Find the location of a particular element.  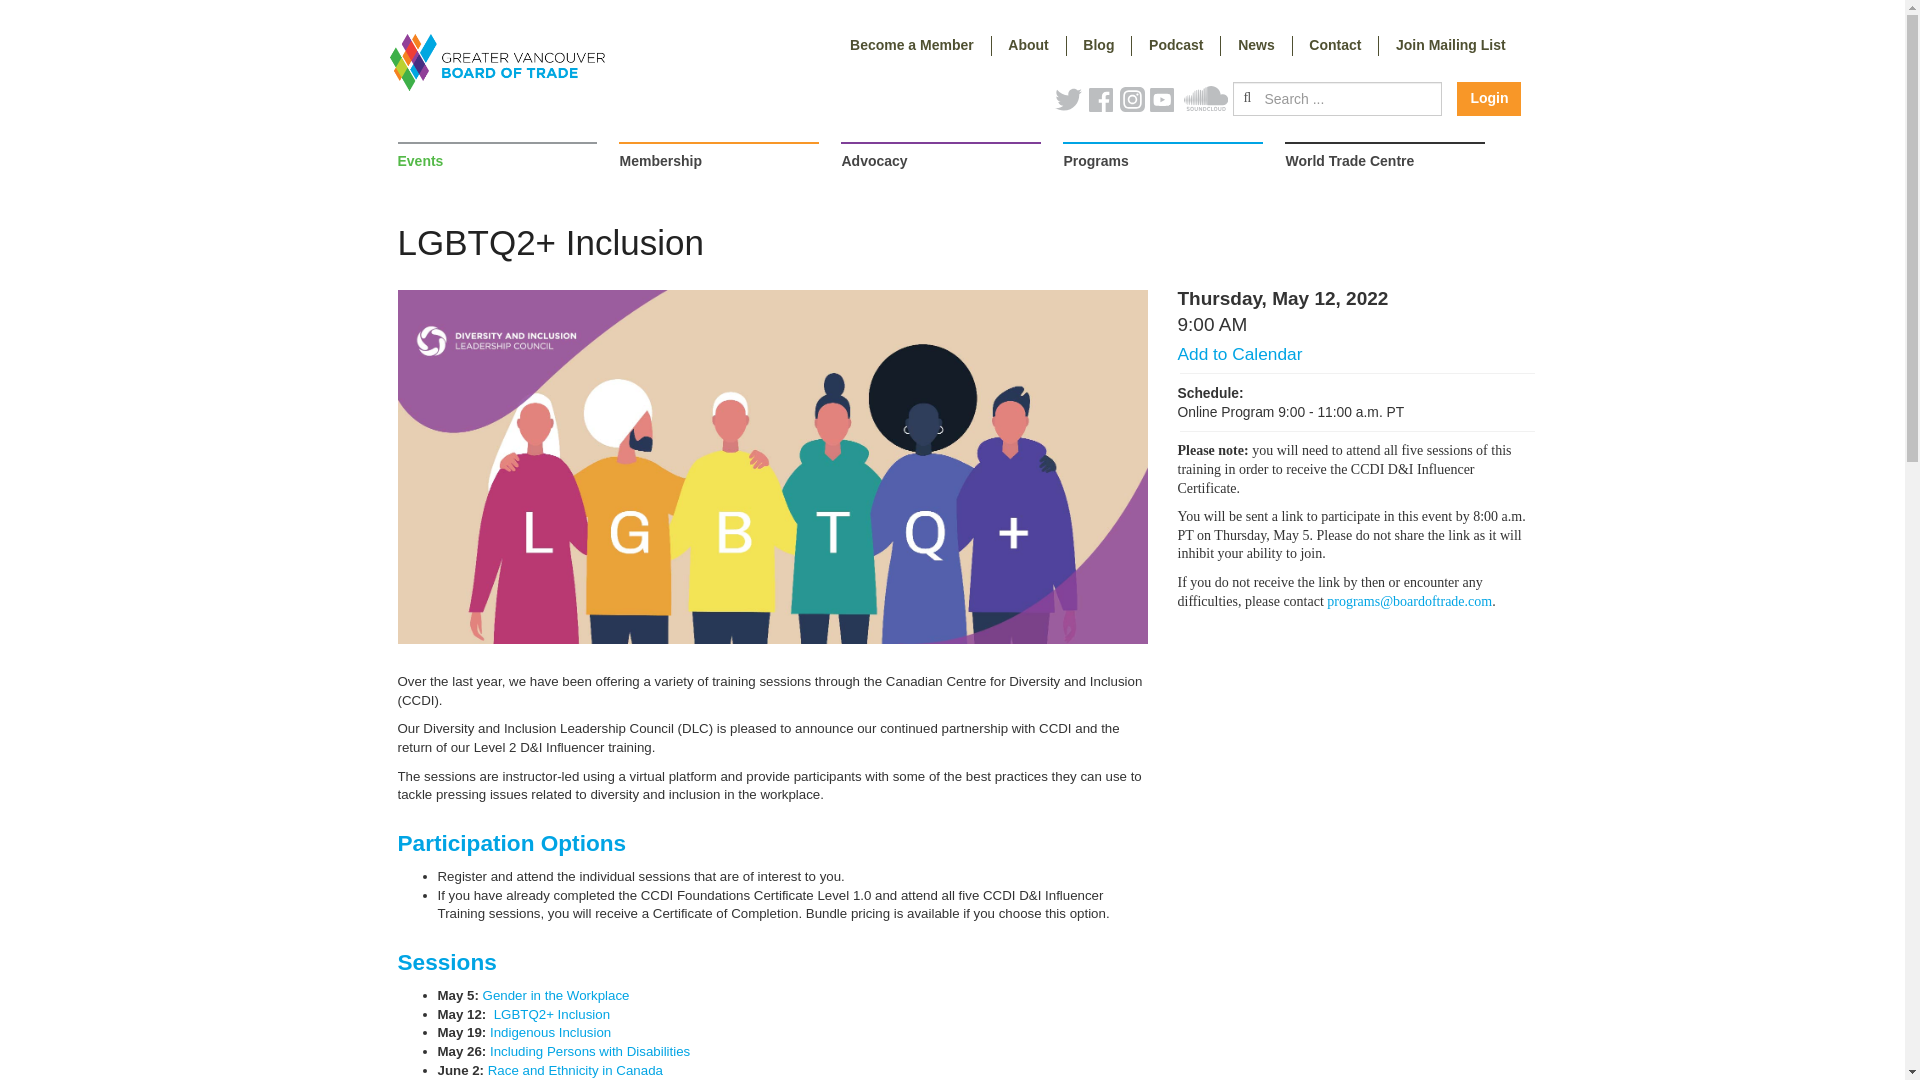

Race and Ethnicity in Canada is located at coordinates (574, 1070).